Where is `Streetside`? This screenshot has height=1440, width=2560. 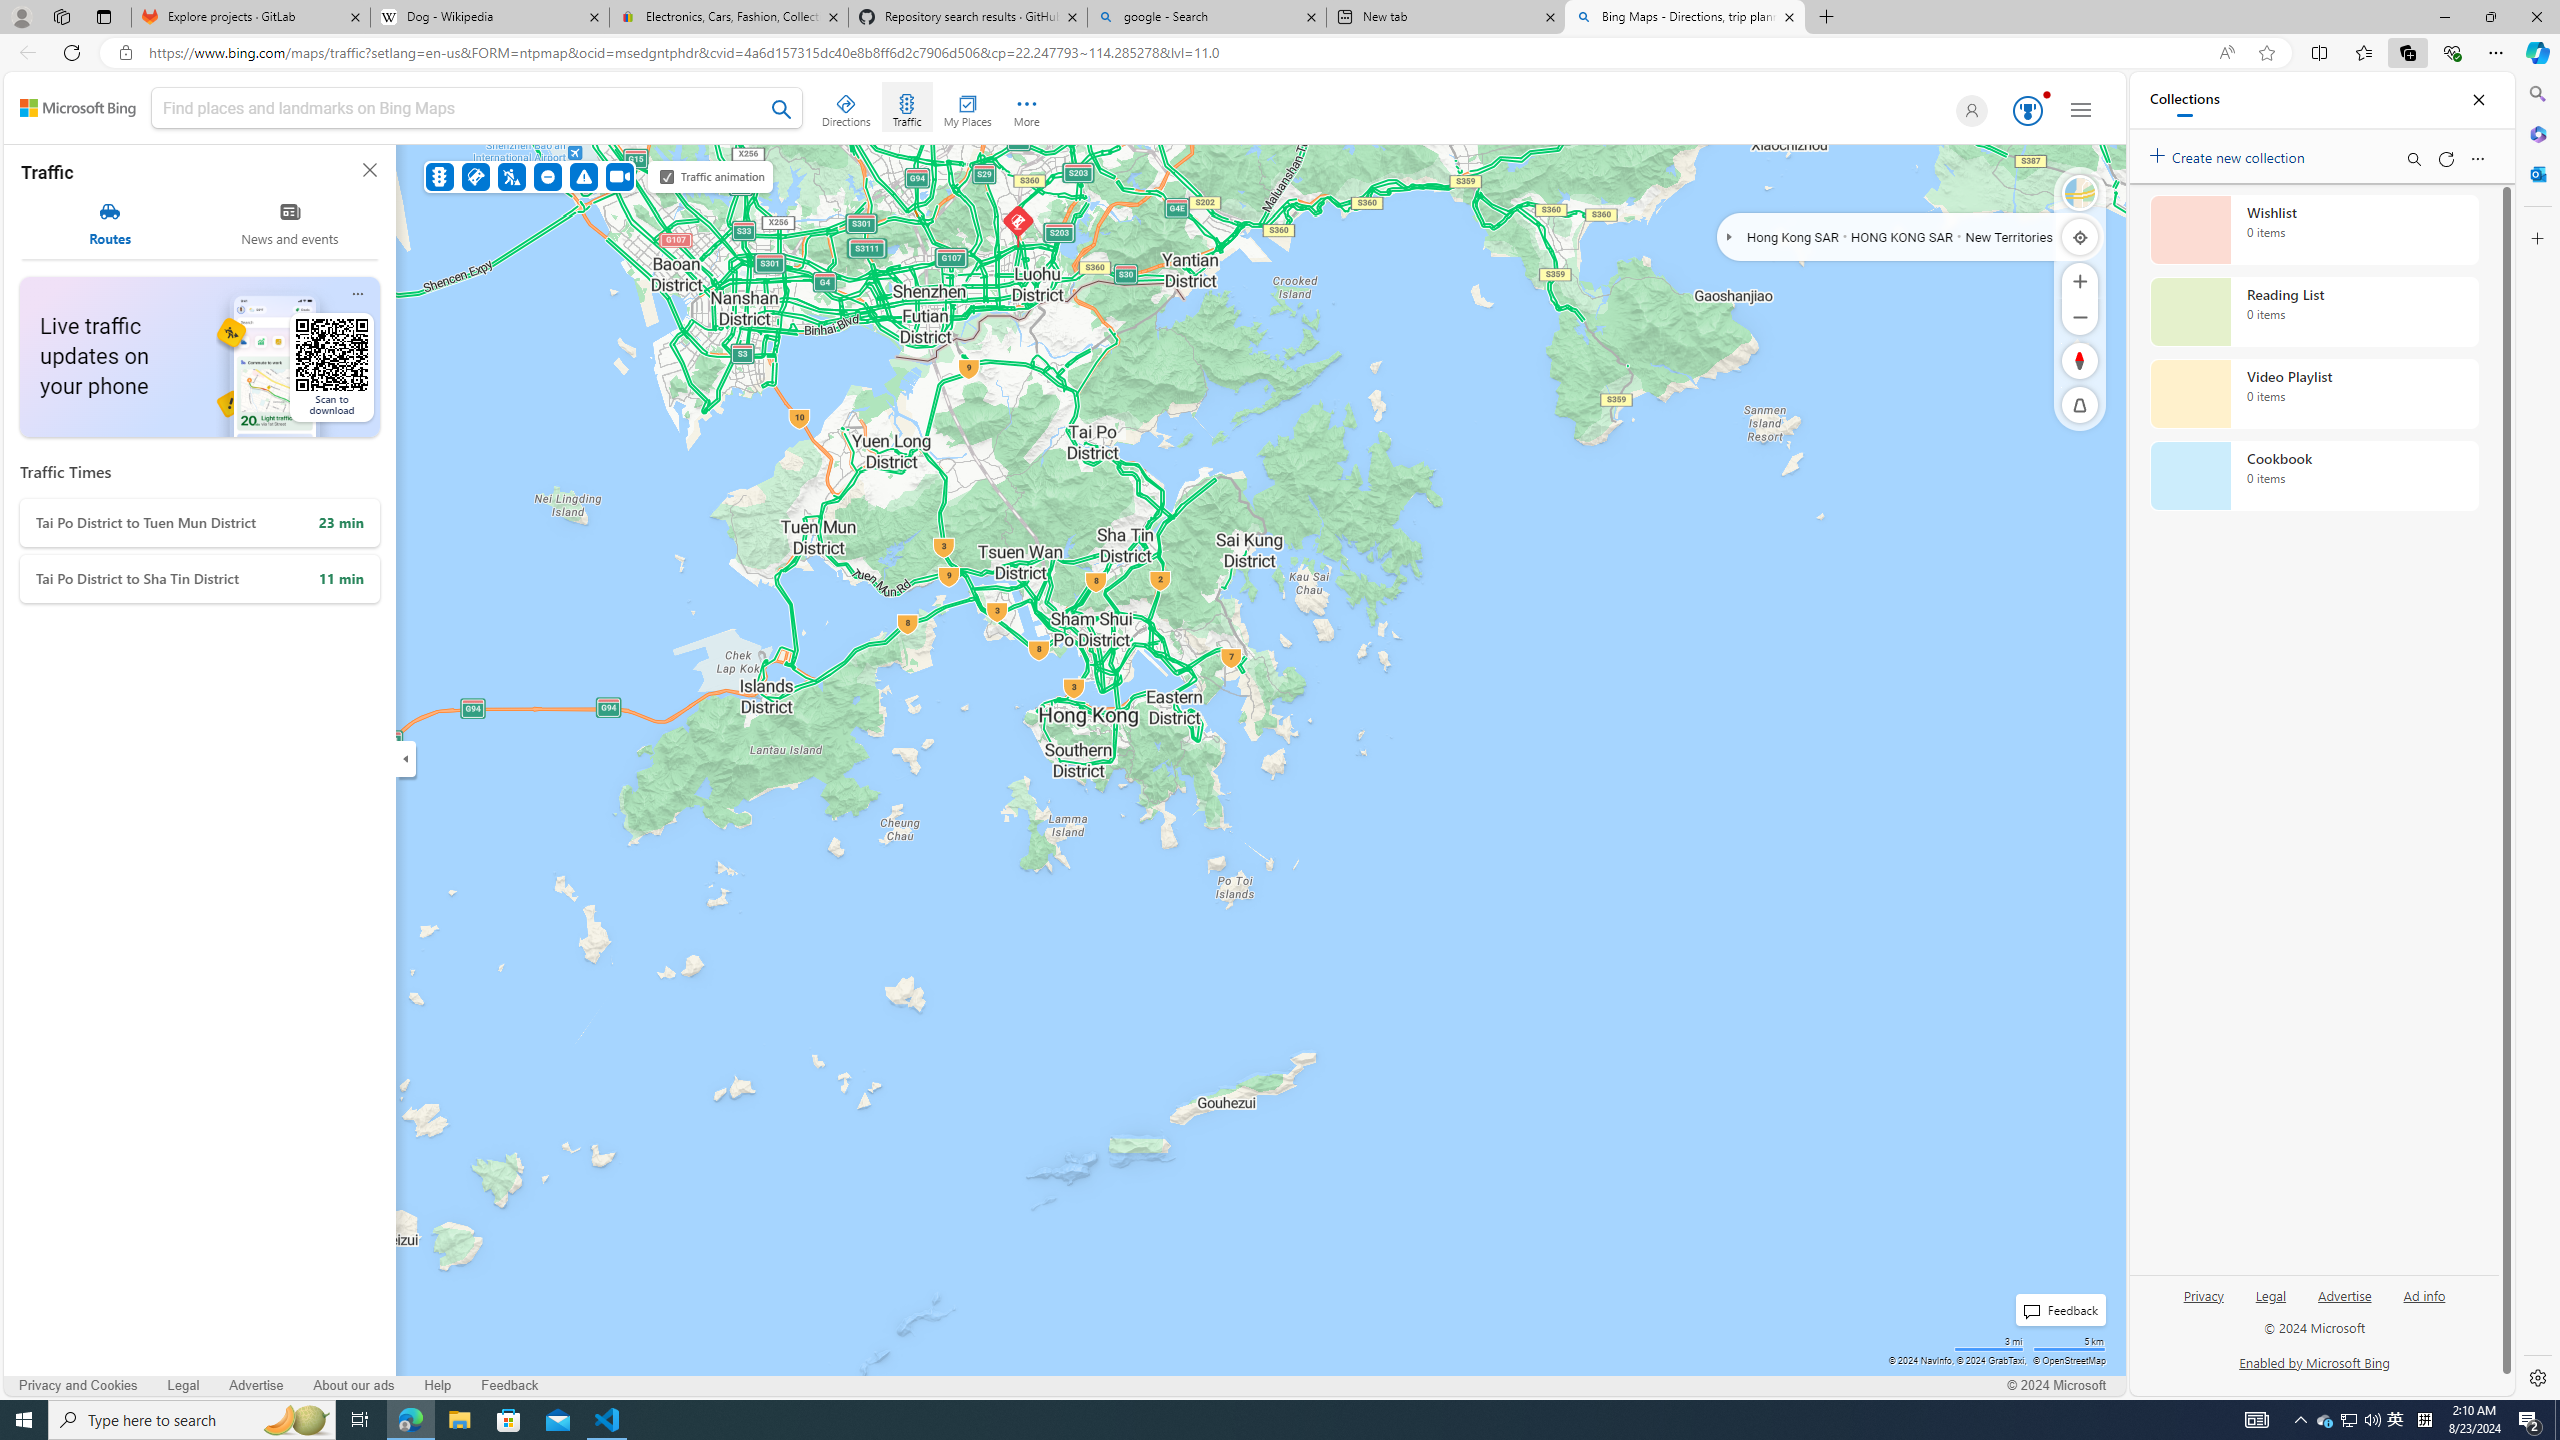 Streetside is located at coordinates (2080, 193).